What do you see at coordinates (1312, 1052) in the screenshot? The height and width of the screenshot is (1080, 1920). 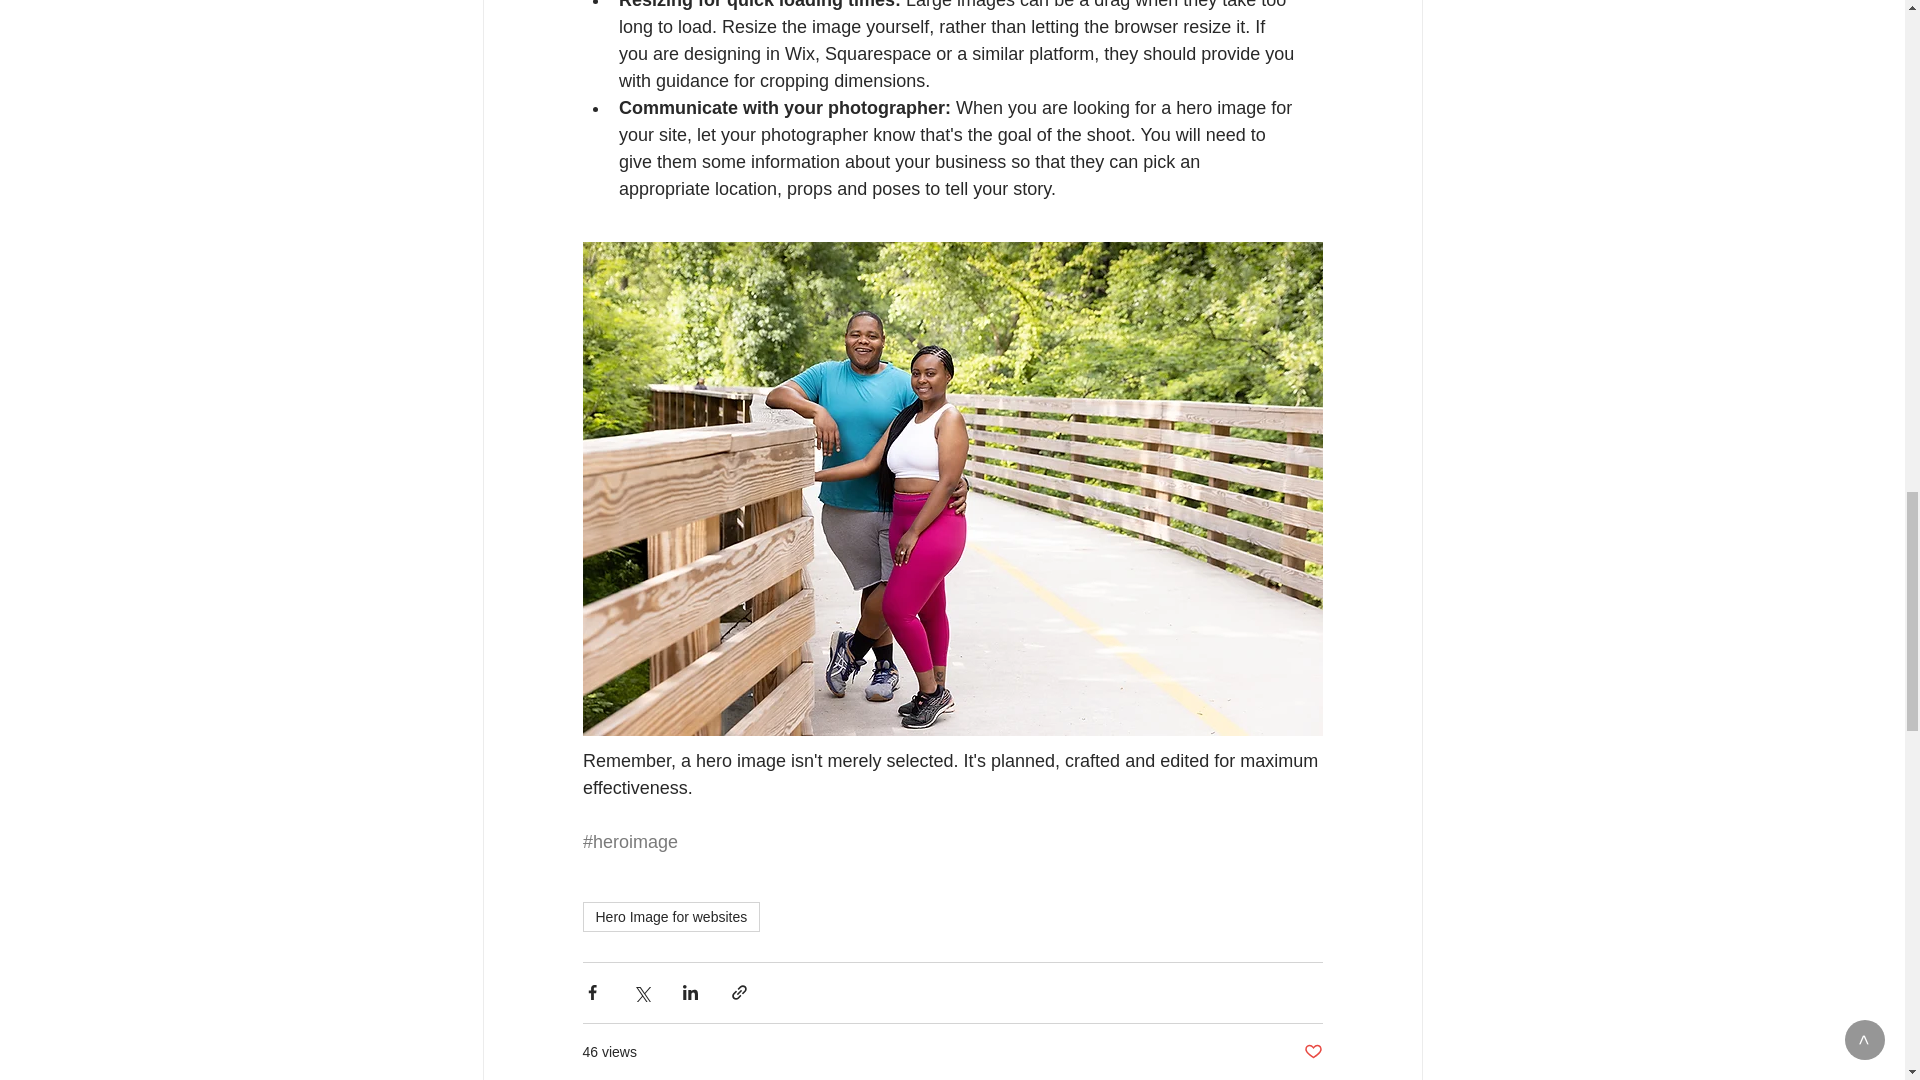 I see `Post not marked as liked` at bounding box center [1312, 1052].